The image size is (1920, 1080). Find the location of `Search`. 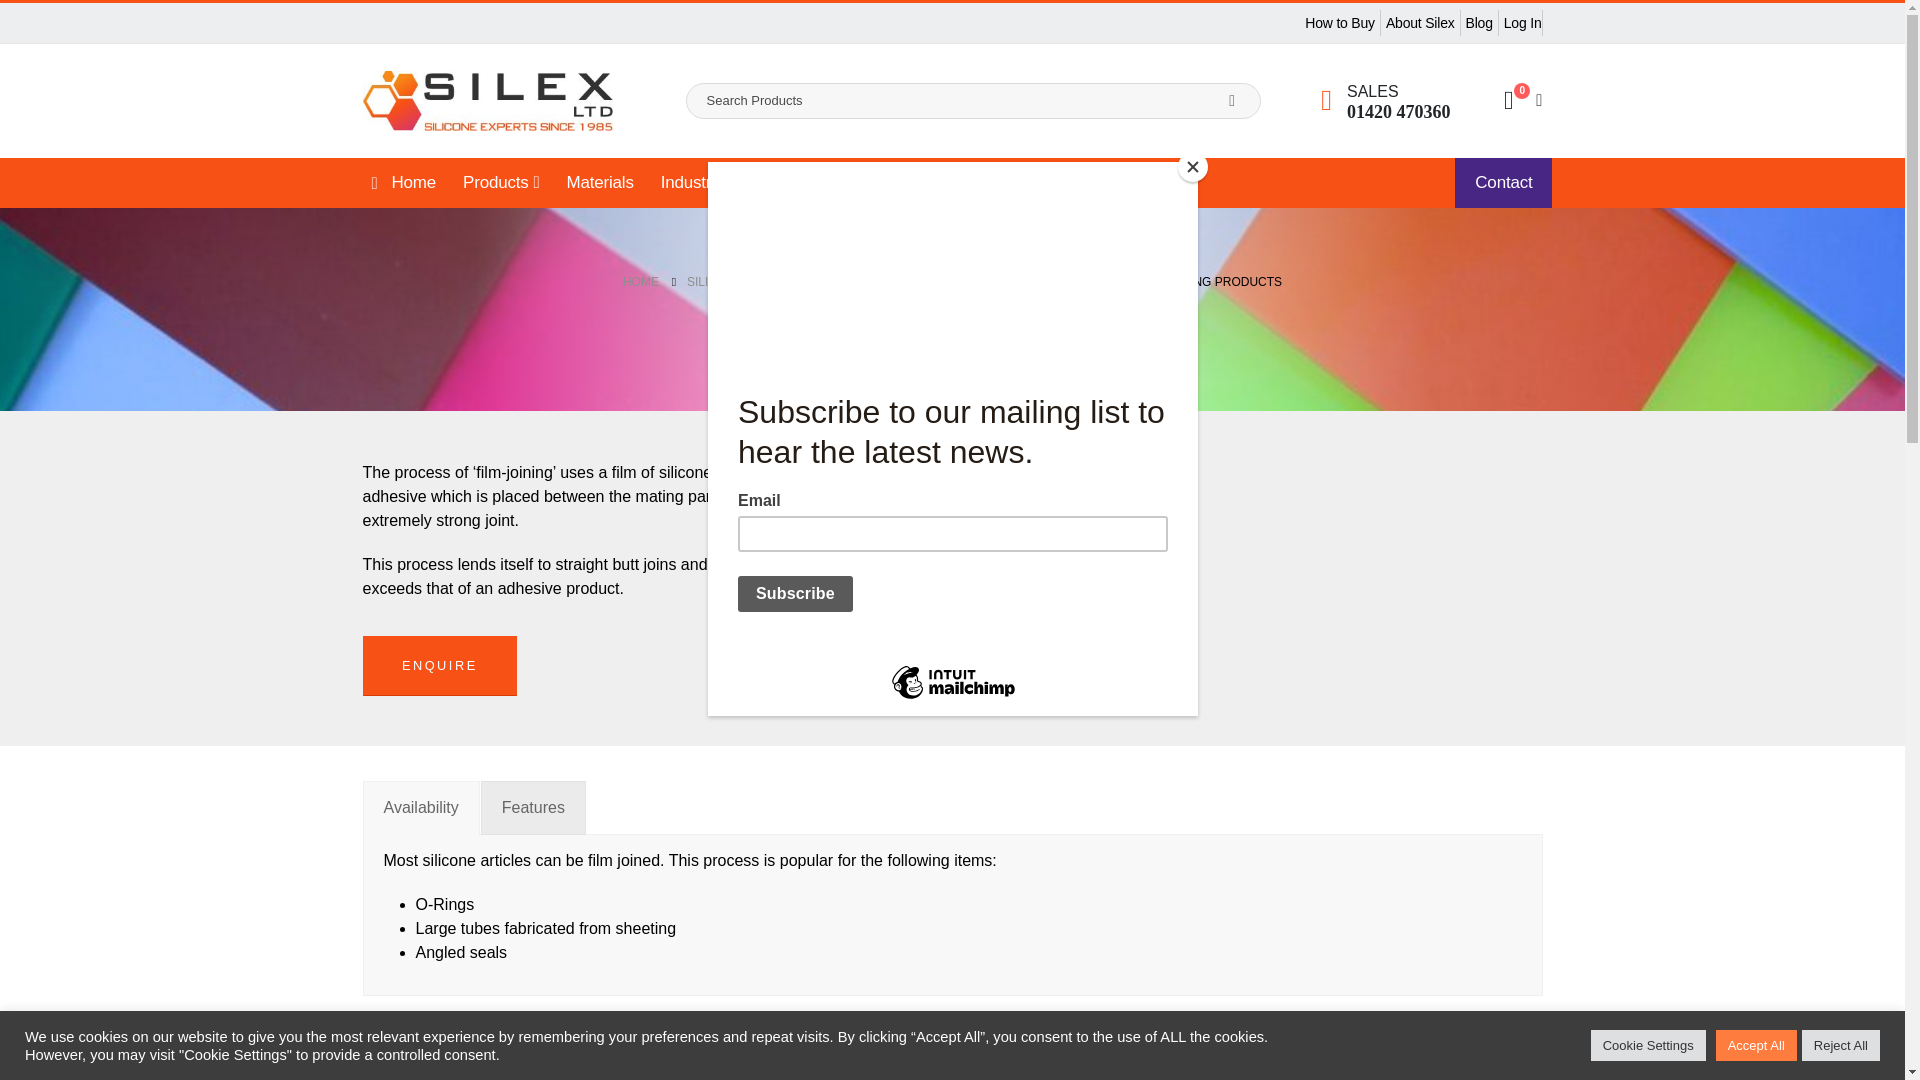

Search is located at coordinates (1231, 100).